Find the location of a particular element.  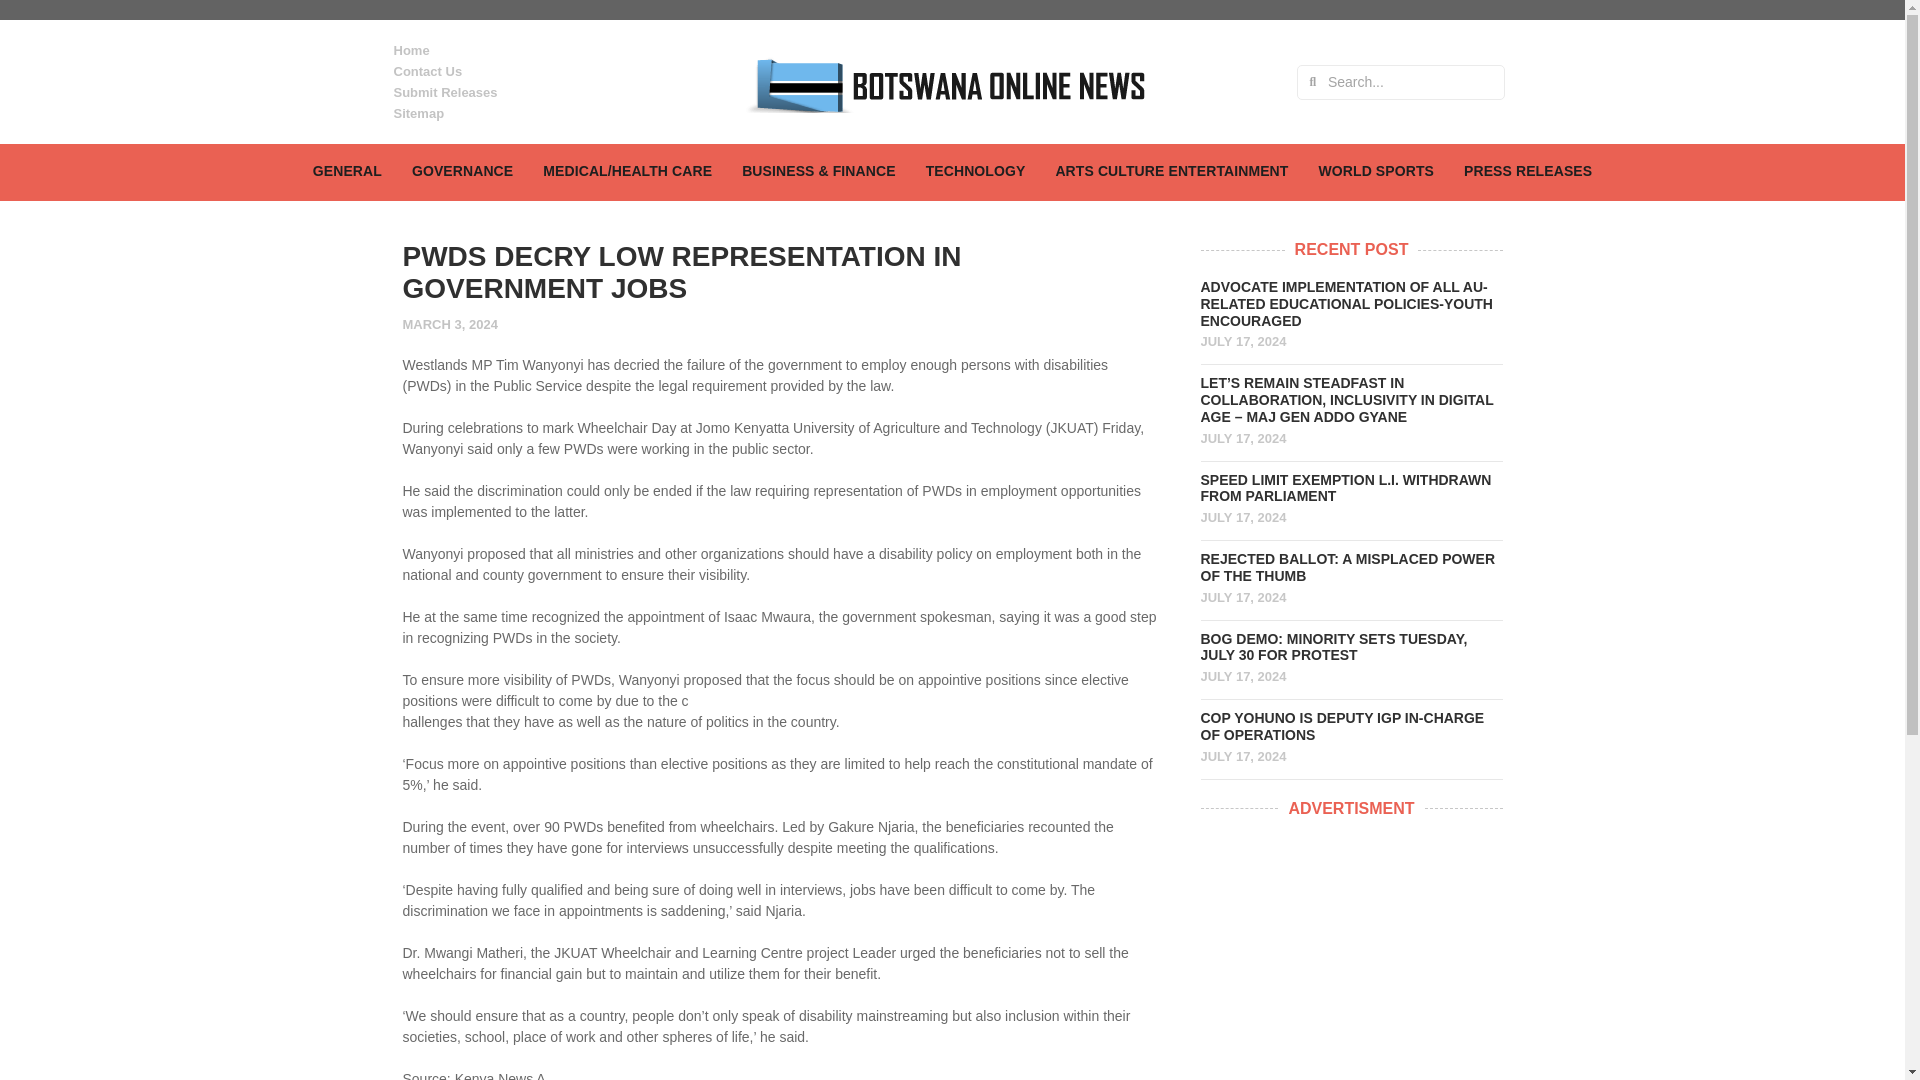

PRESS RELEASES is located at coordinates (1528, 172).